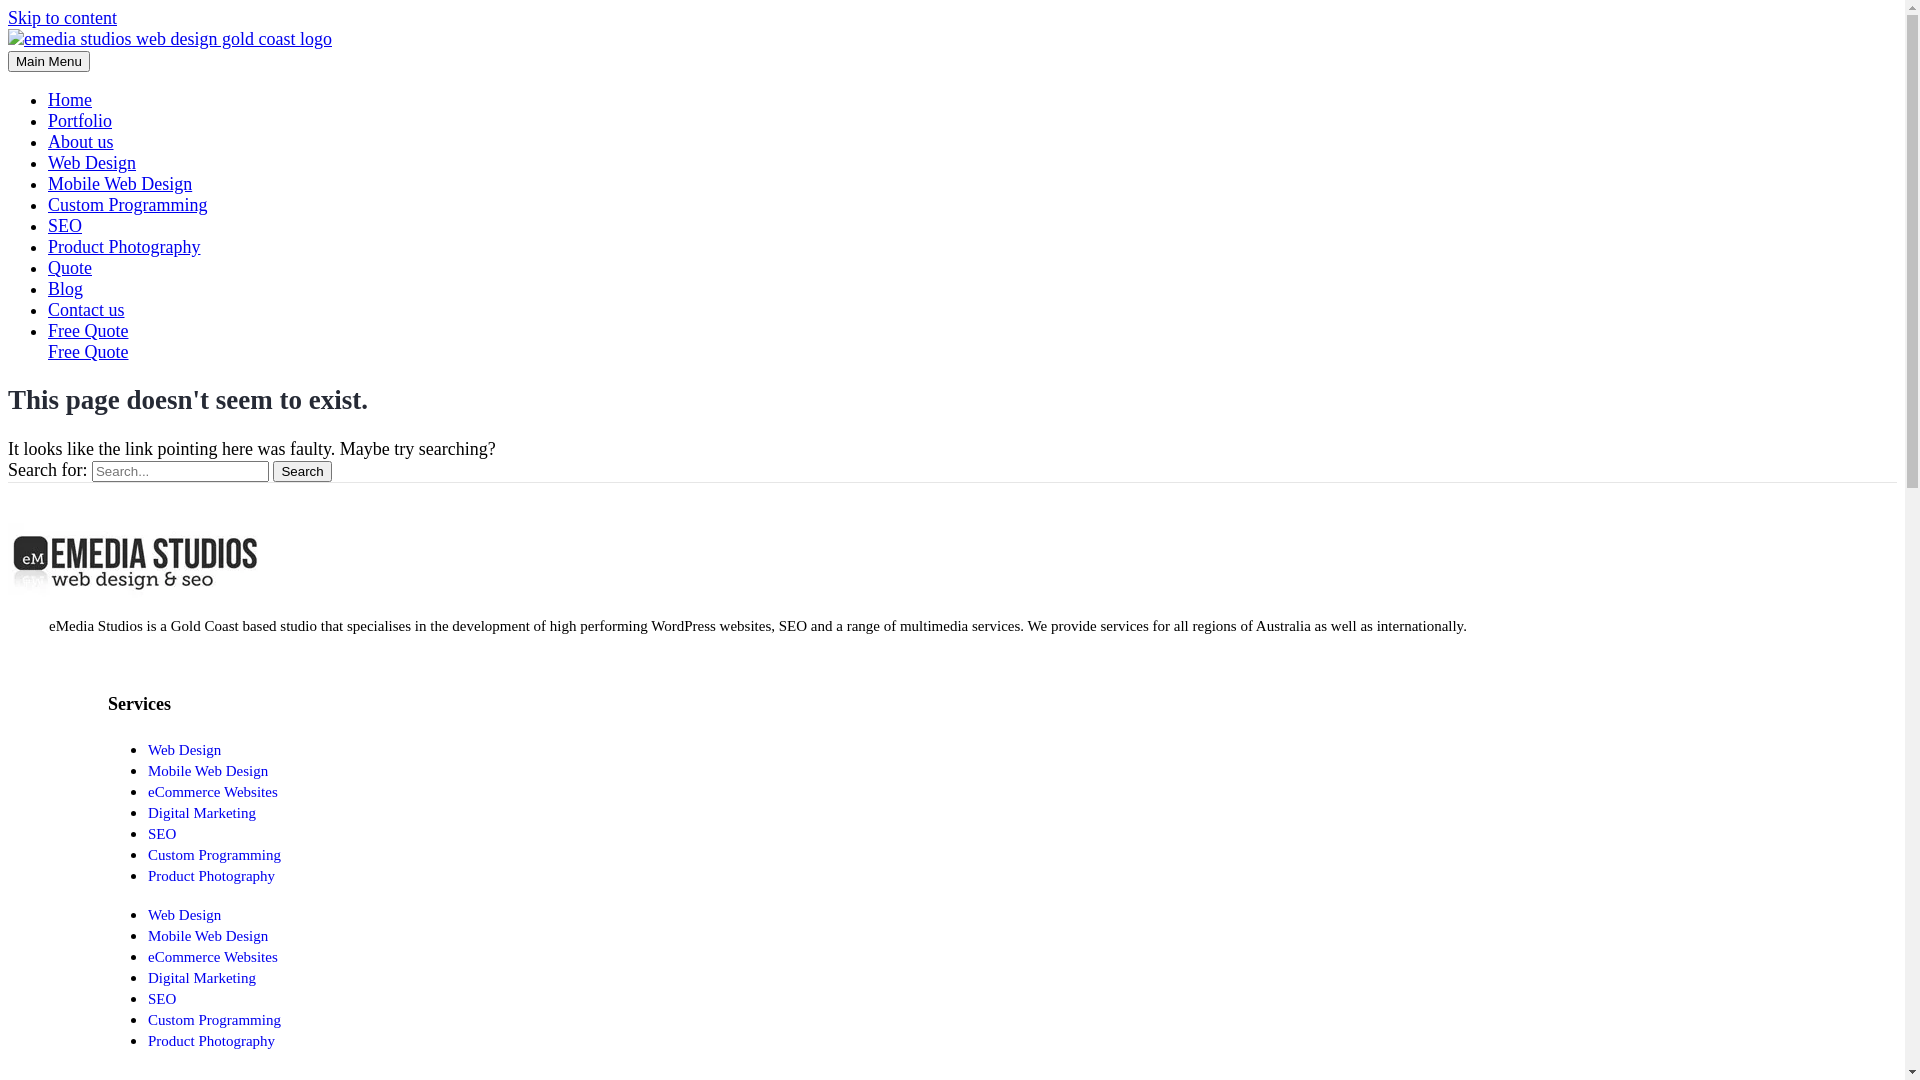 The image size is (1920, 1080). I want to click on Mobile Web Design, so click(120, 184).